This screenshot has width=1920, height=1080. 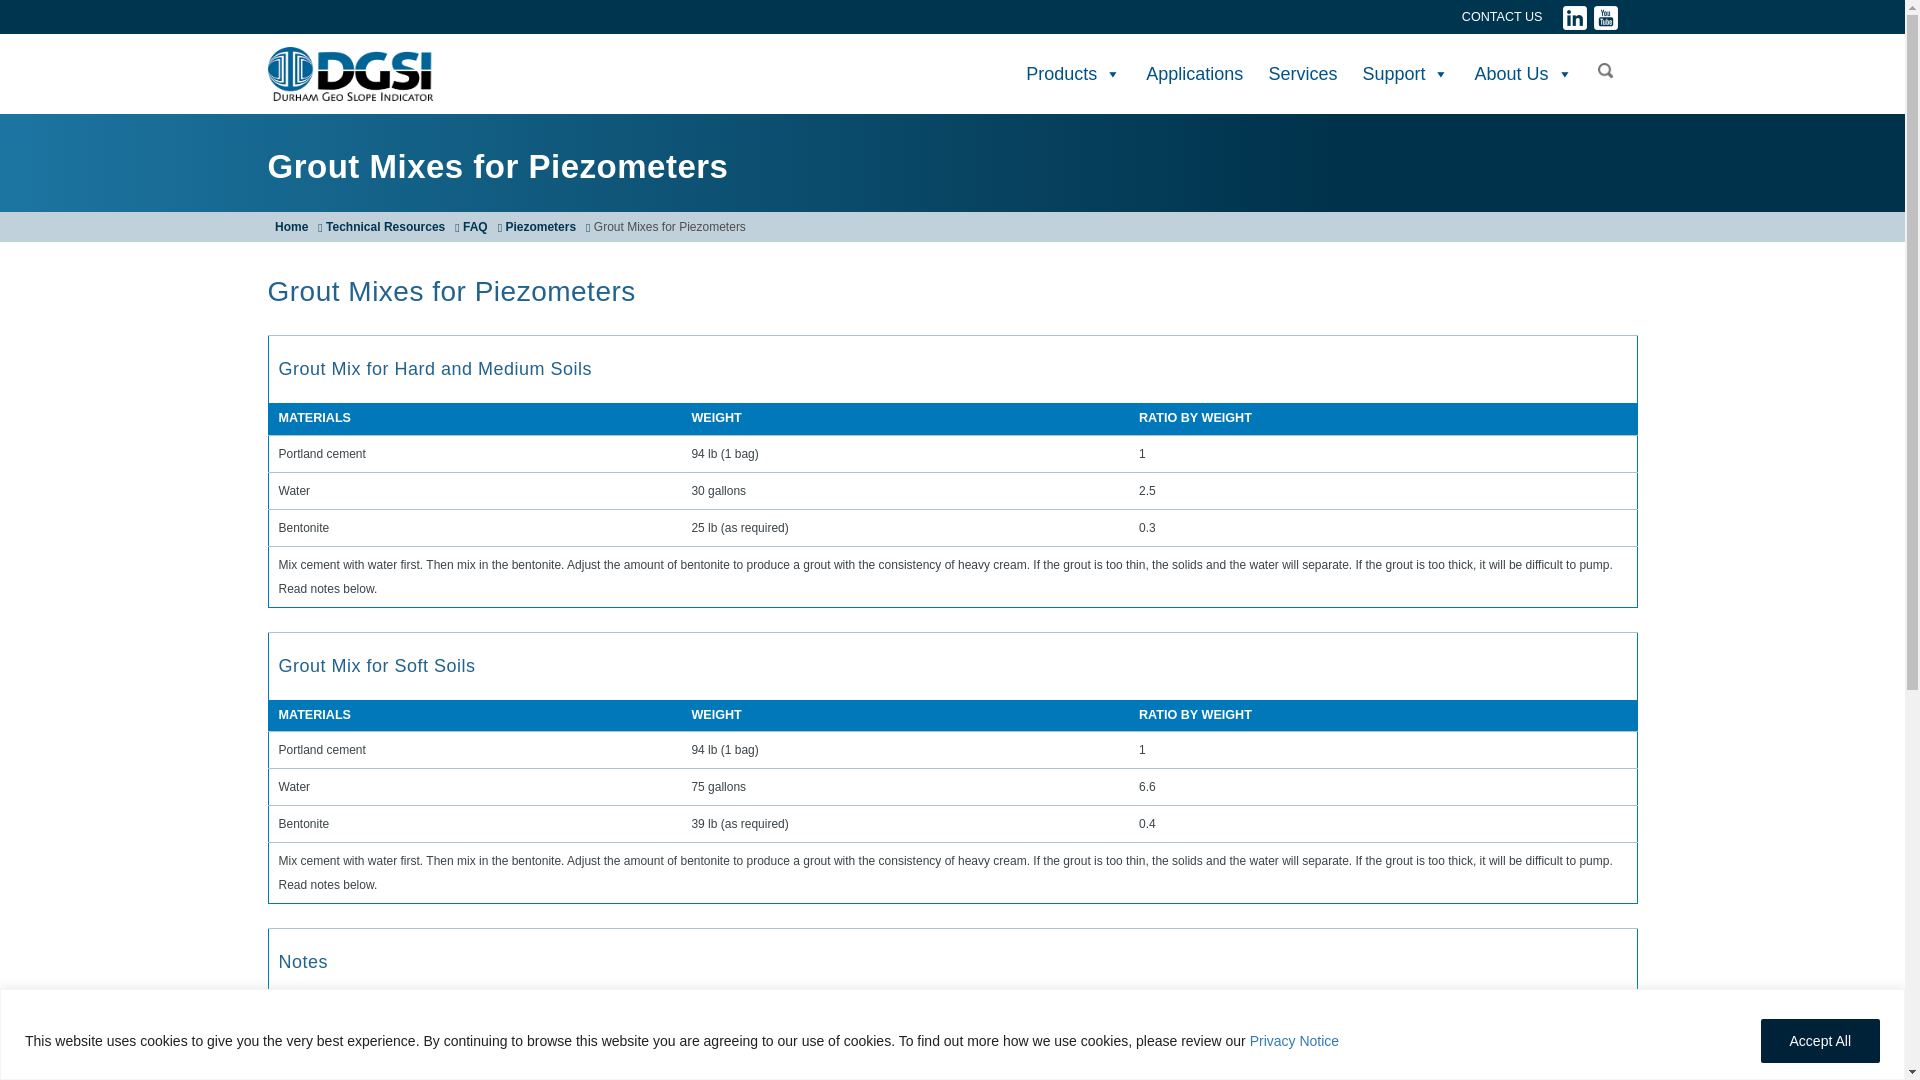 What do you see at coordinates (1820, 1040) in the screenshot?
I see `Accept All` at bounding box center [1820, 1040].